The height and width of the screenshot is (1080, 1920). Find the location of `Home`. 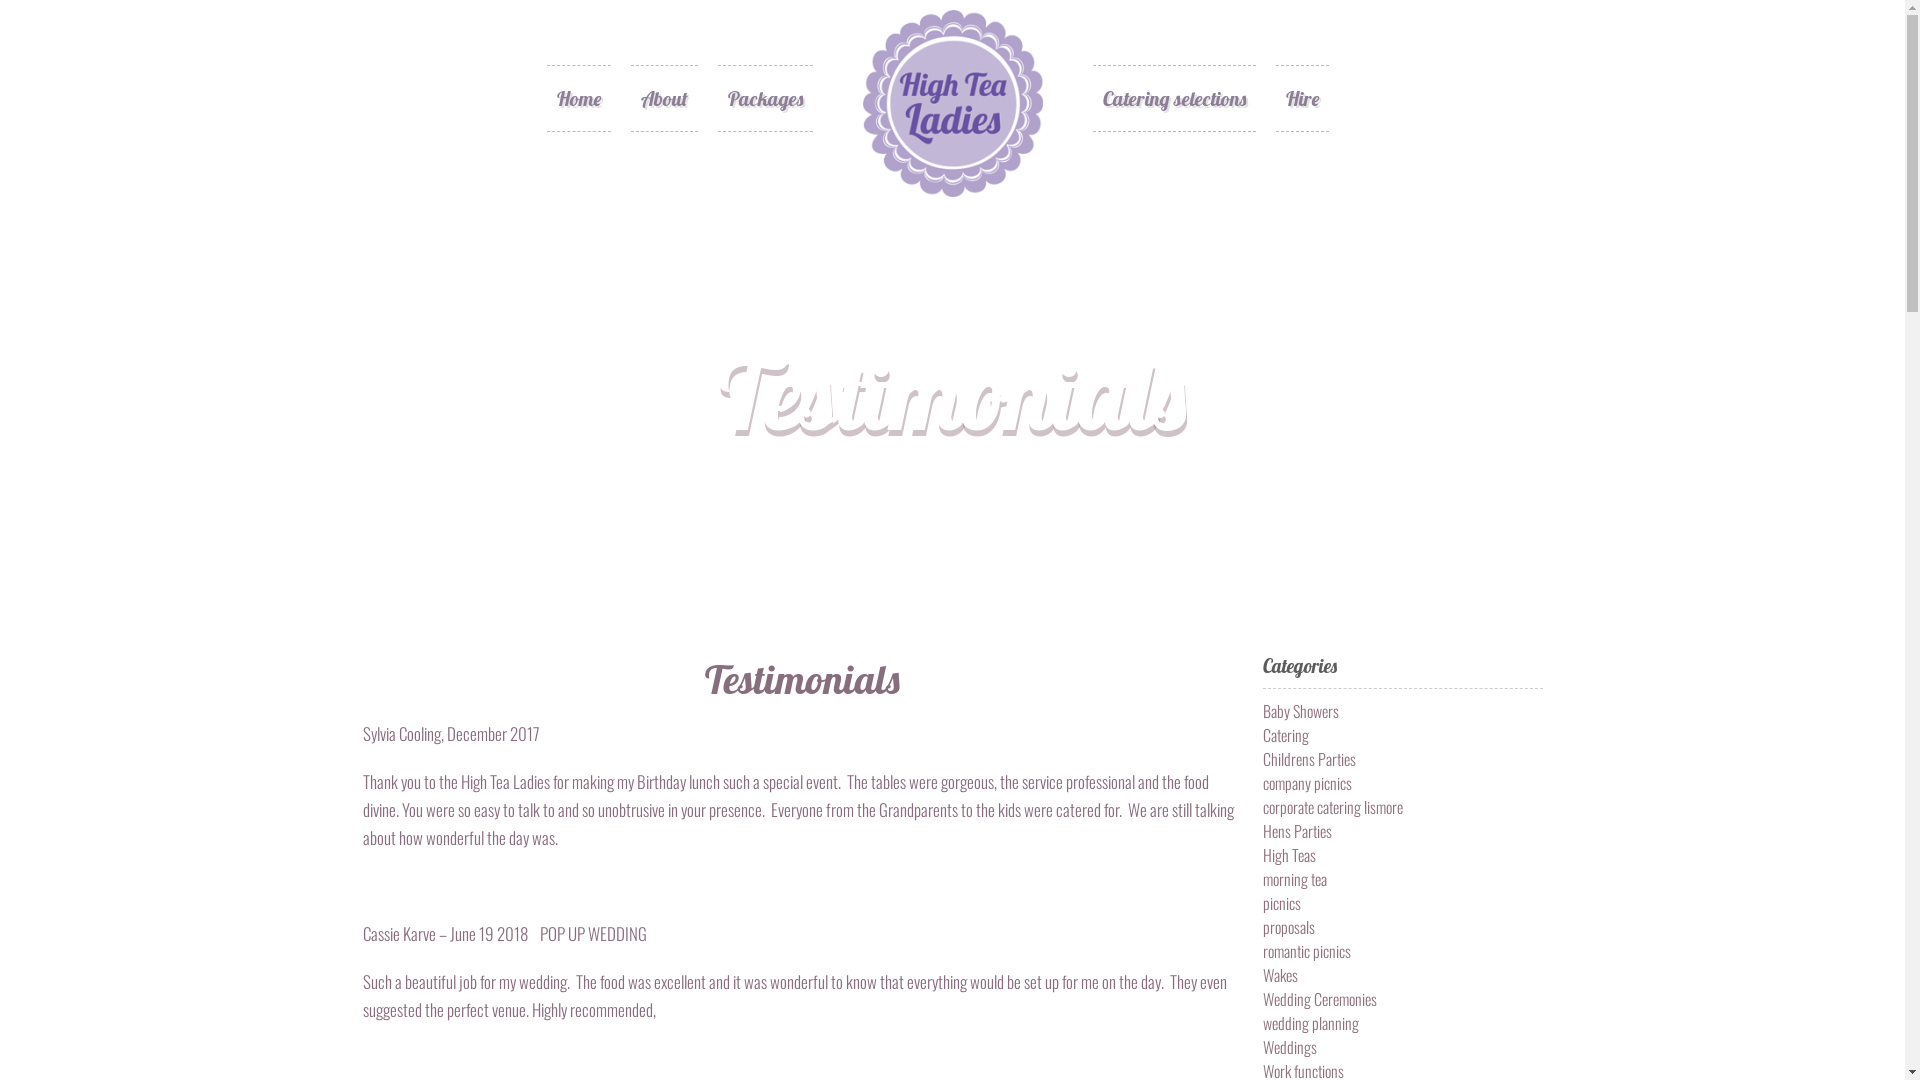

Home is located at coordinates (578, 98).